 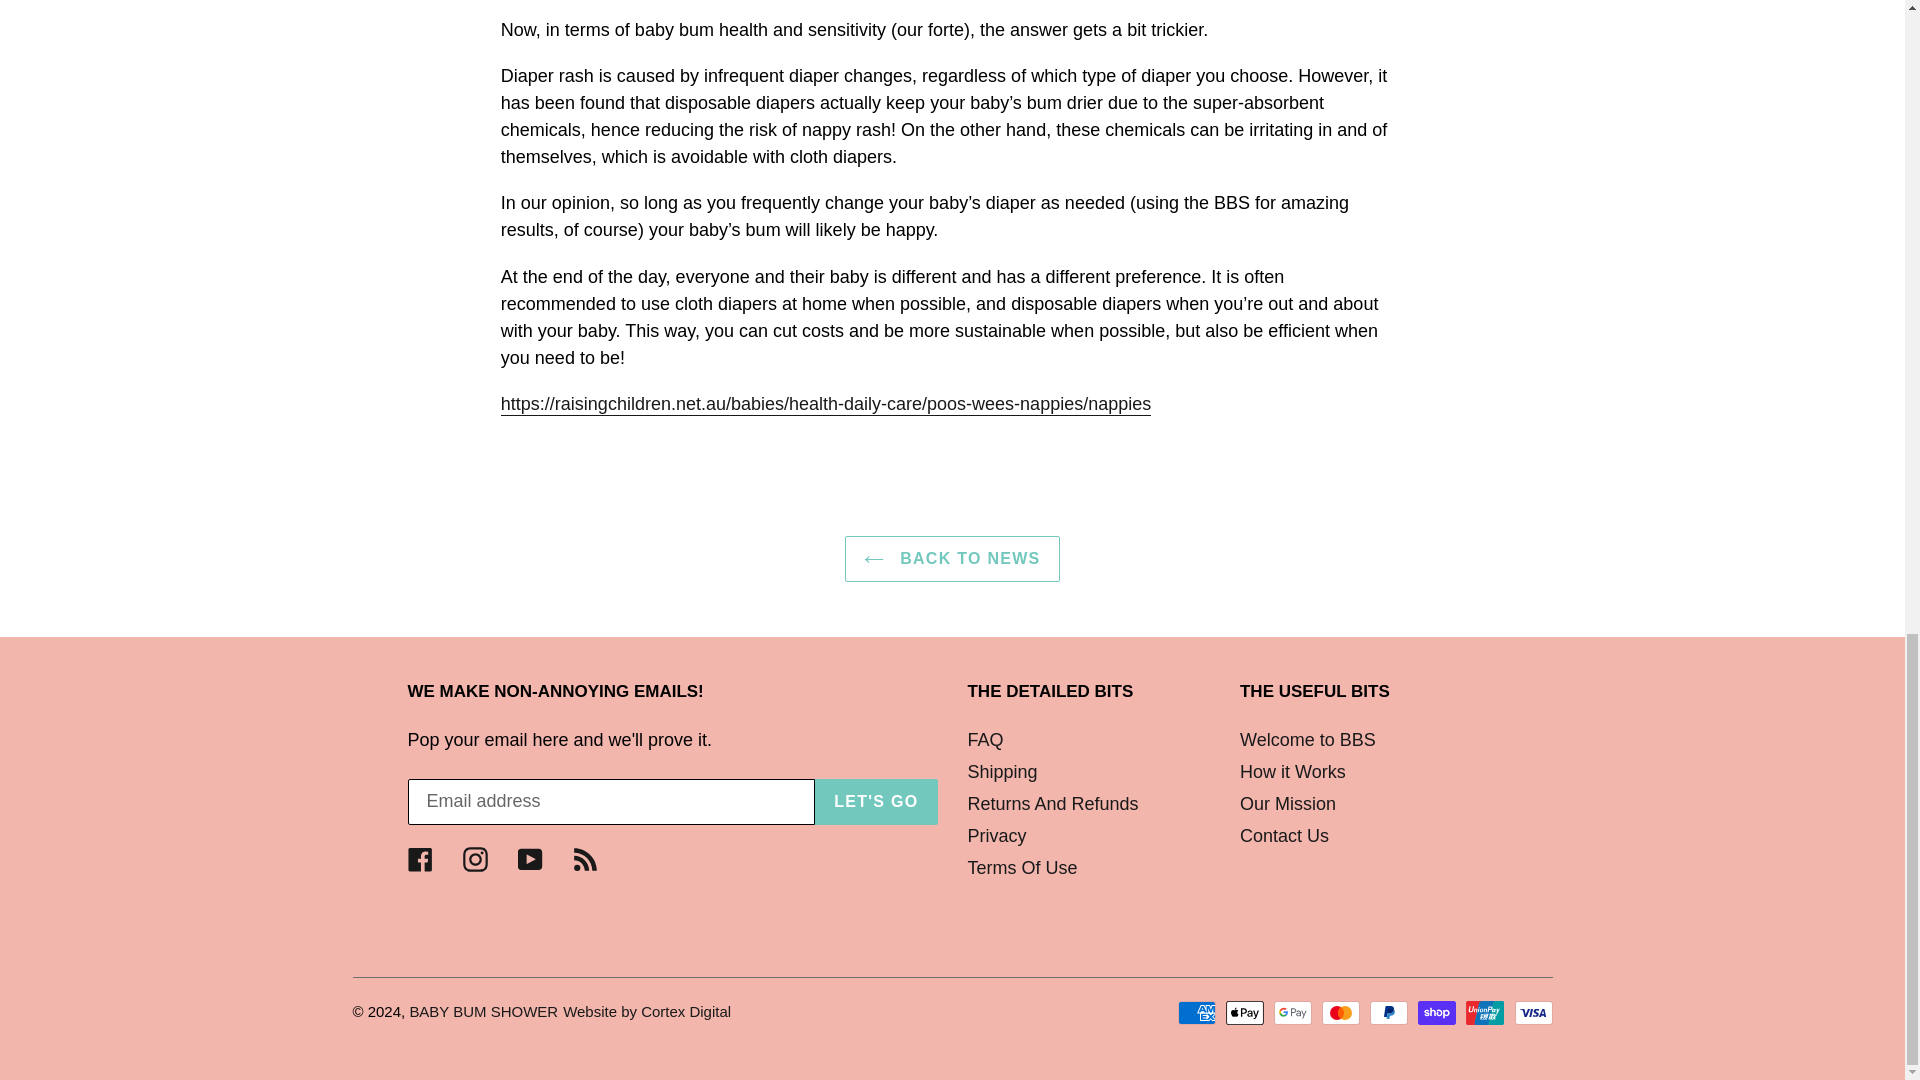 I want to click on Facebook, so click(x=420, y=858).